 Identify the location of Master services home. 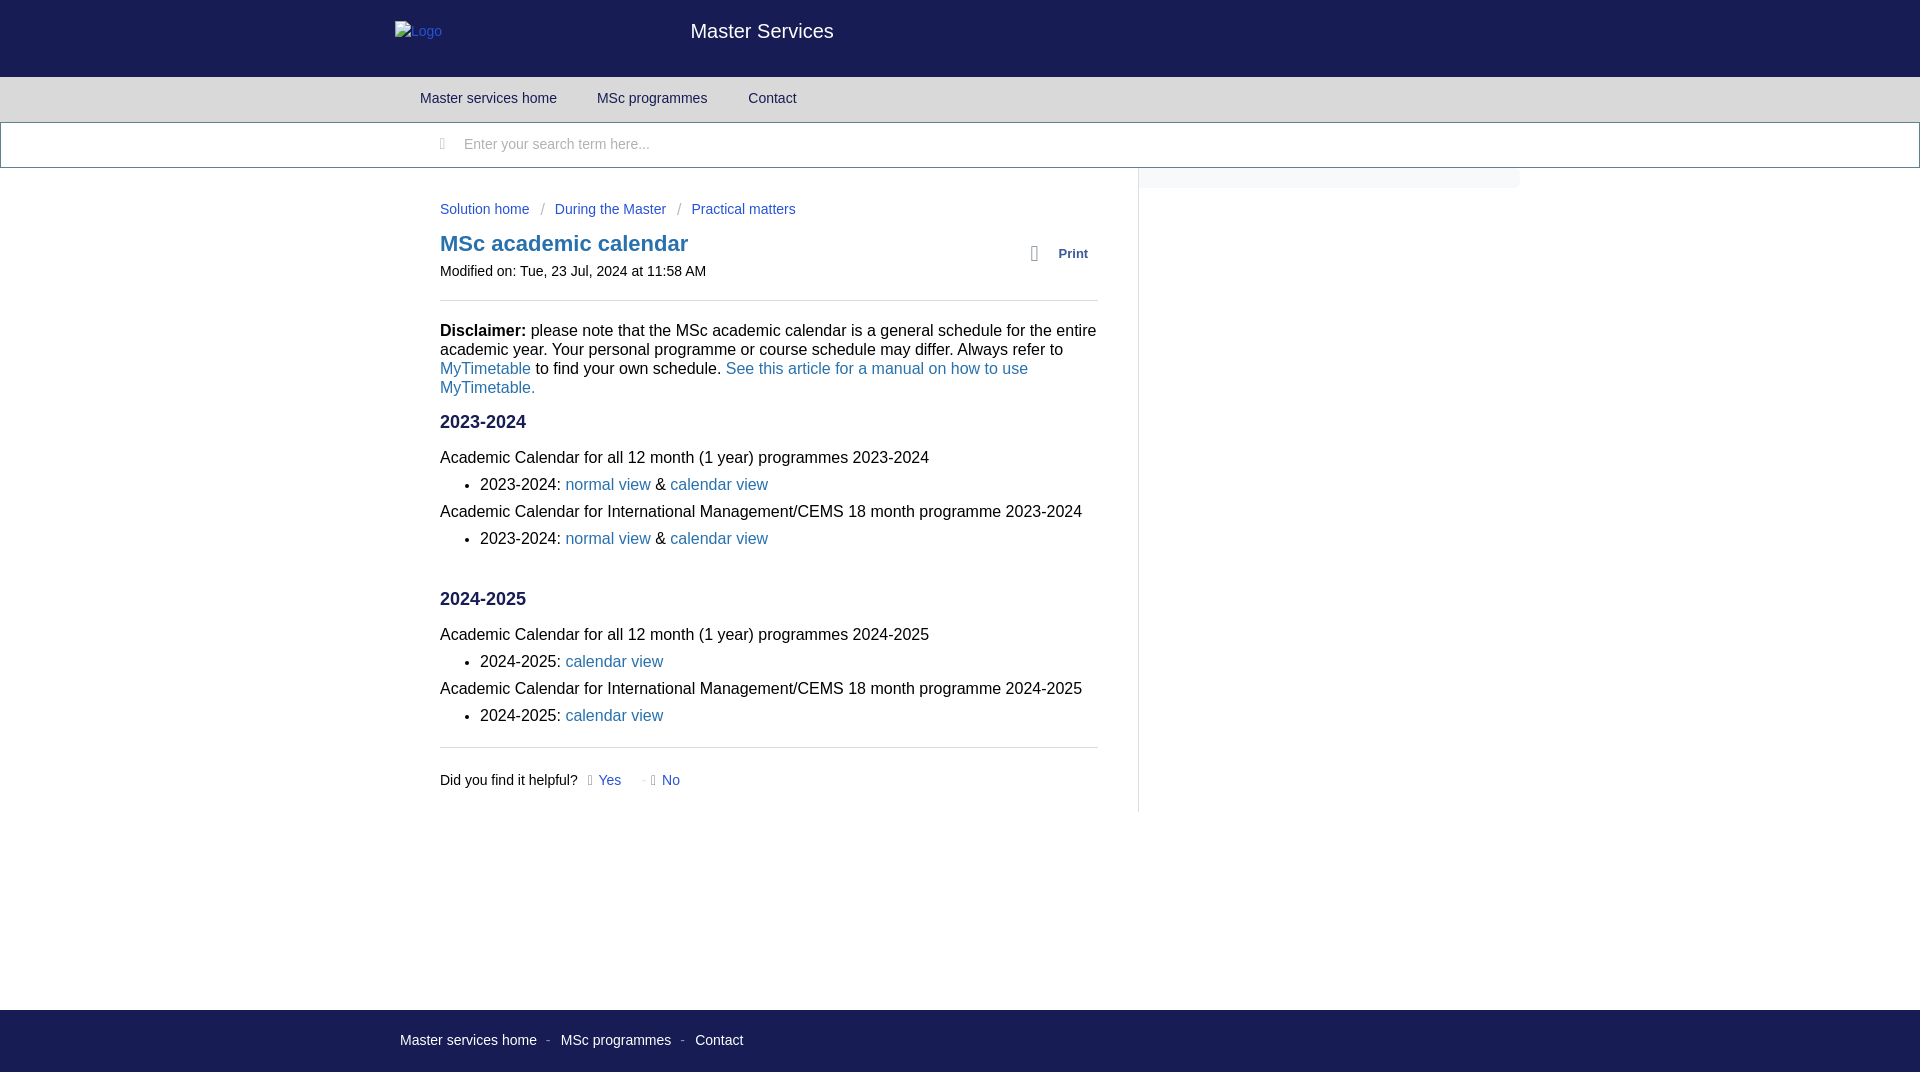
(468, 1040).